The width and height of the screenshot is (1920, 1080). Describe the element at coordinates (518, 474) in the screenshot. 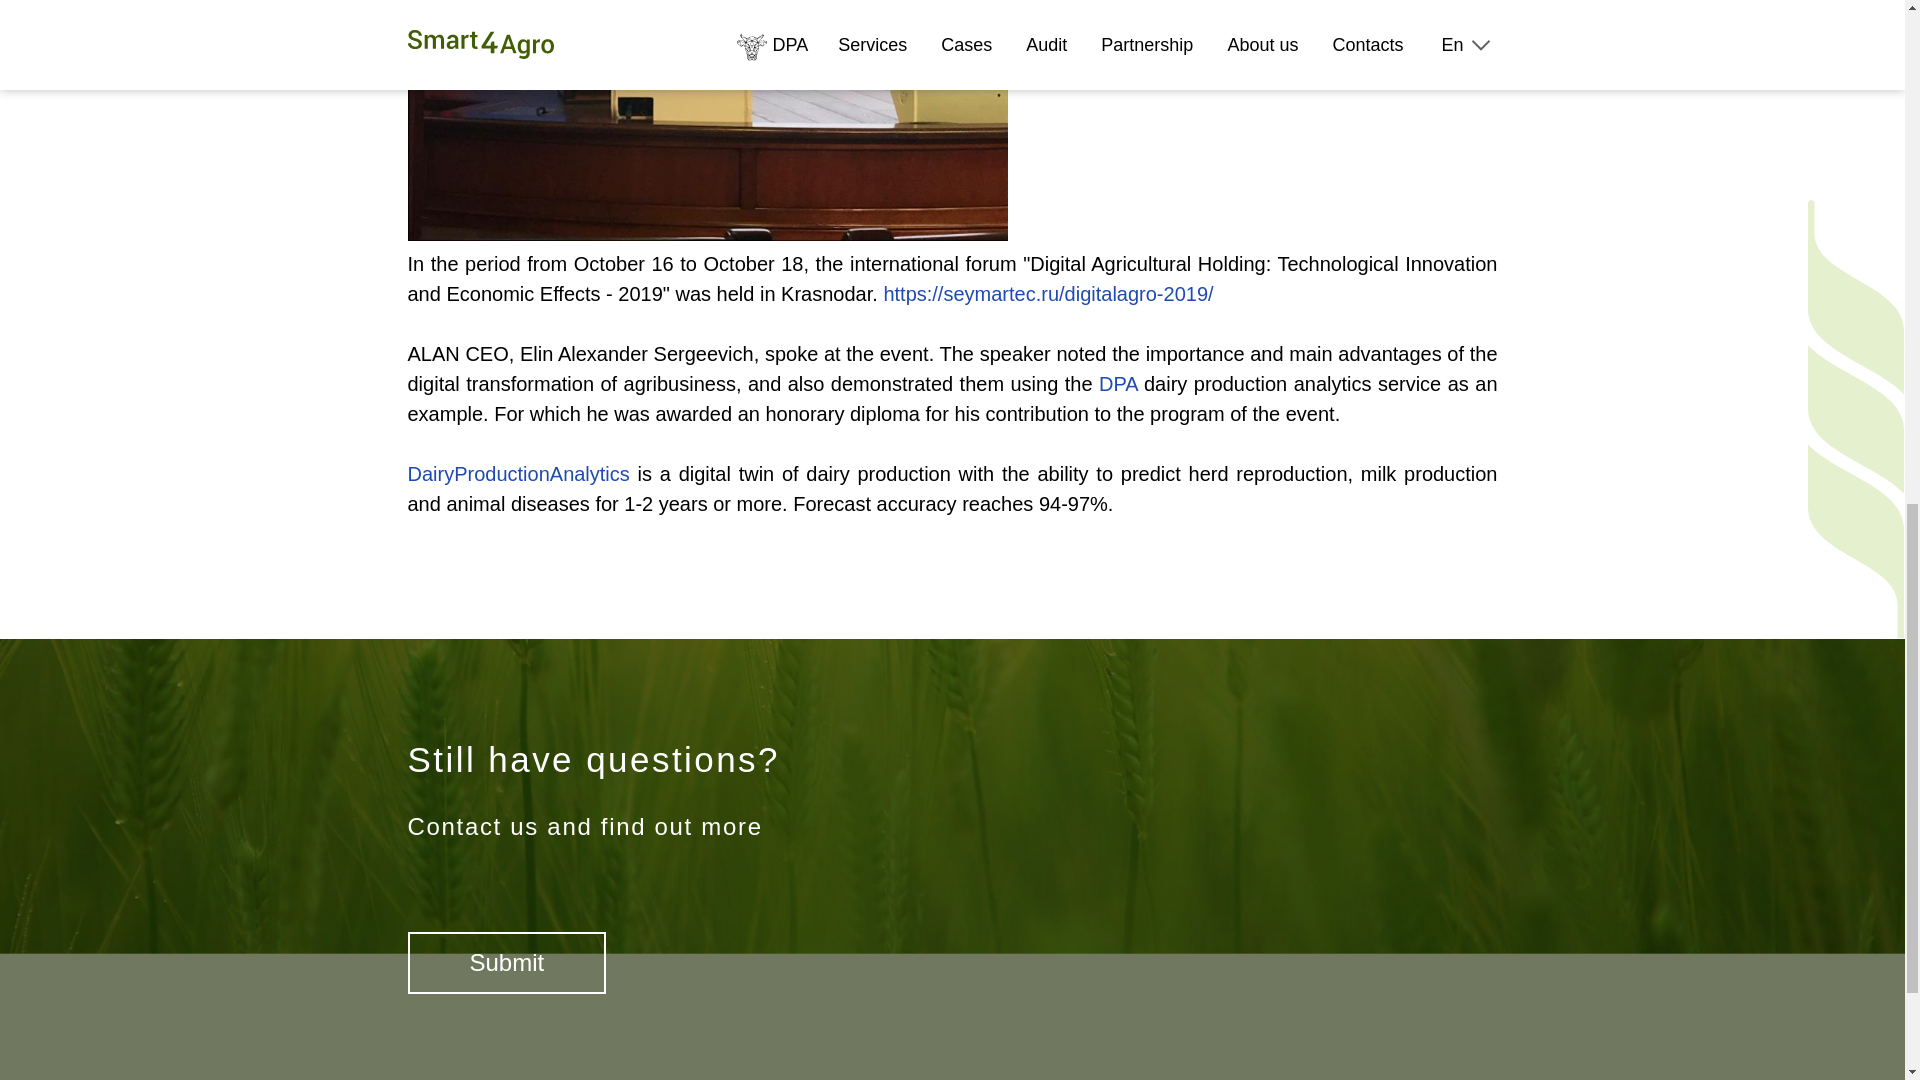

I see `DairyProductionAnalytics` at that location.